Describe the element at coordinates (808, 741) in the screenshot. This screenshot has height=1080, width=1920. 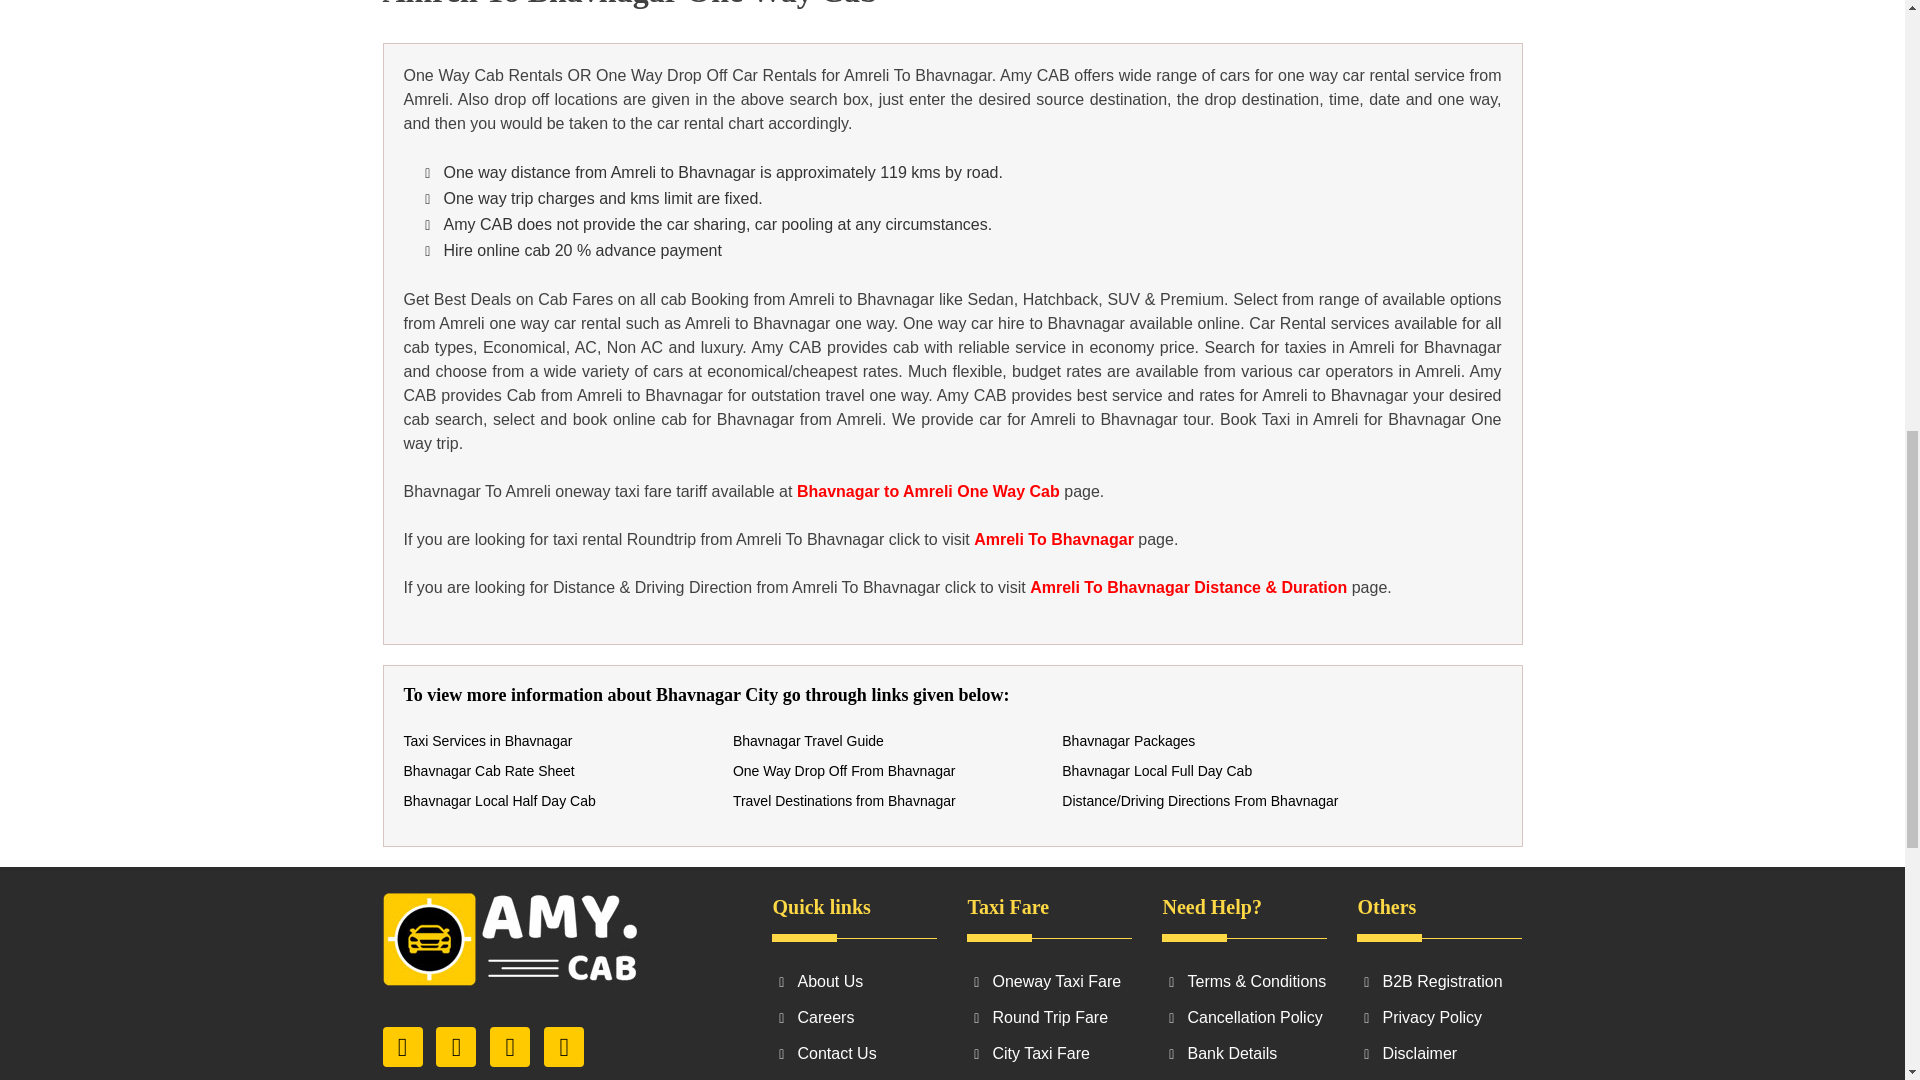
I see `Bhavnagar Travel Guide` at that location.